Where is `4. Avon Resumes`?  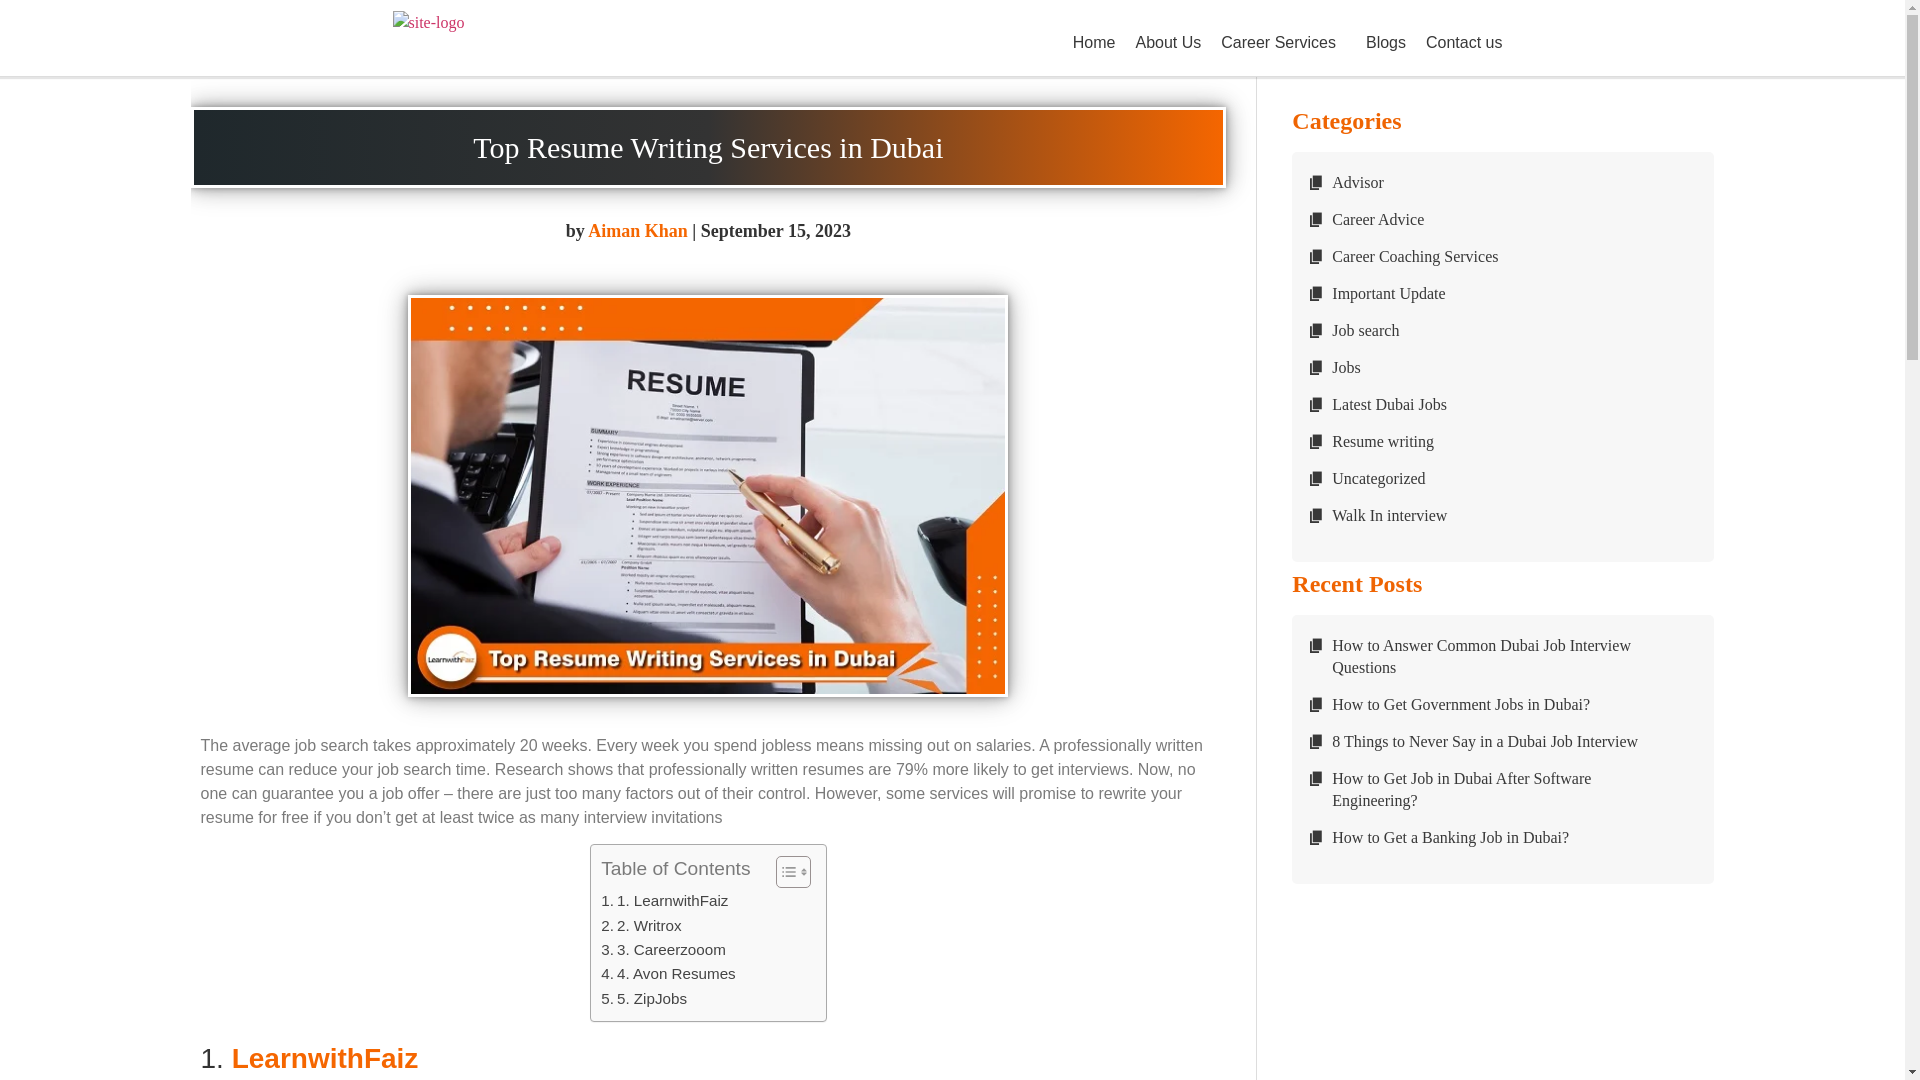 4. Avon Resumes is located at coordinates (668, 974).